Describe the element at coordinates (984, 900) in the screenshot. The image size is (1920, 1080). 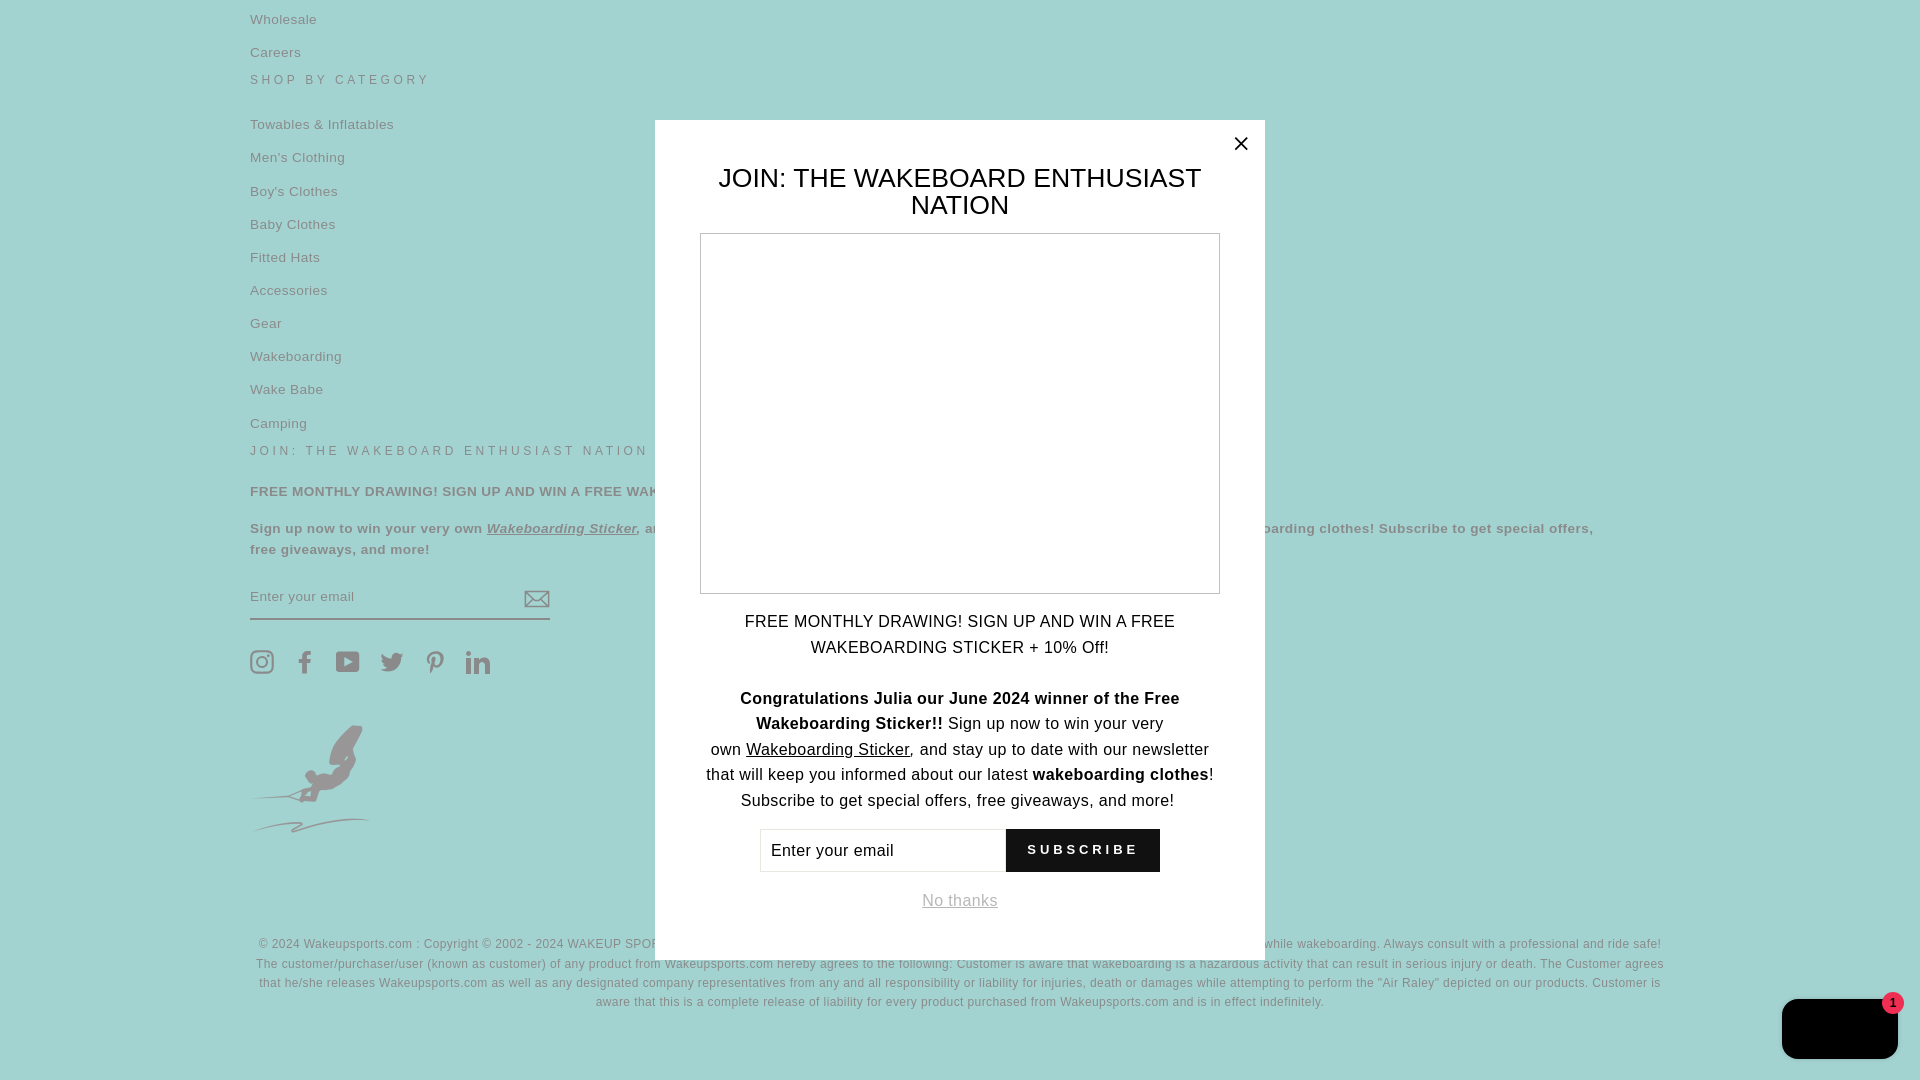
I see `Google Pay` at that location.